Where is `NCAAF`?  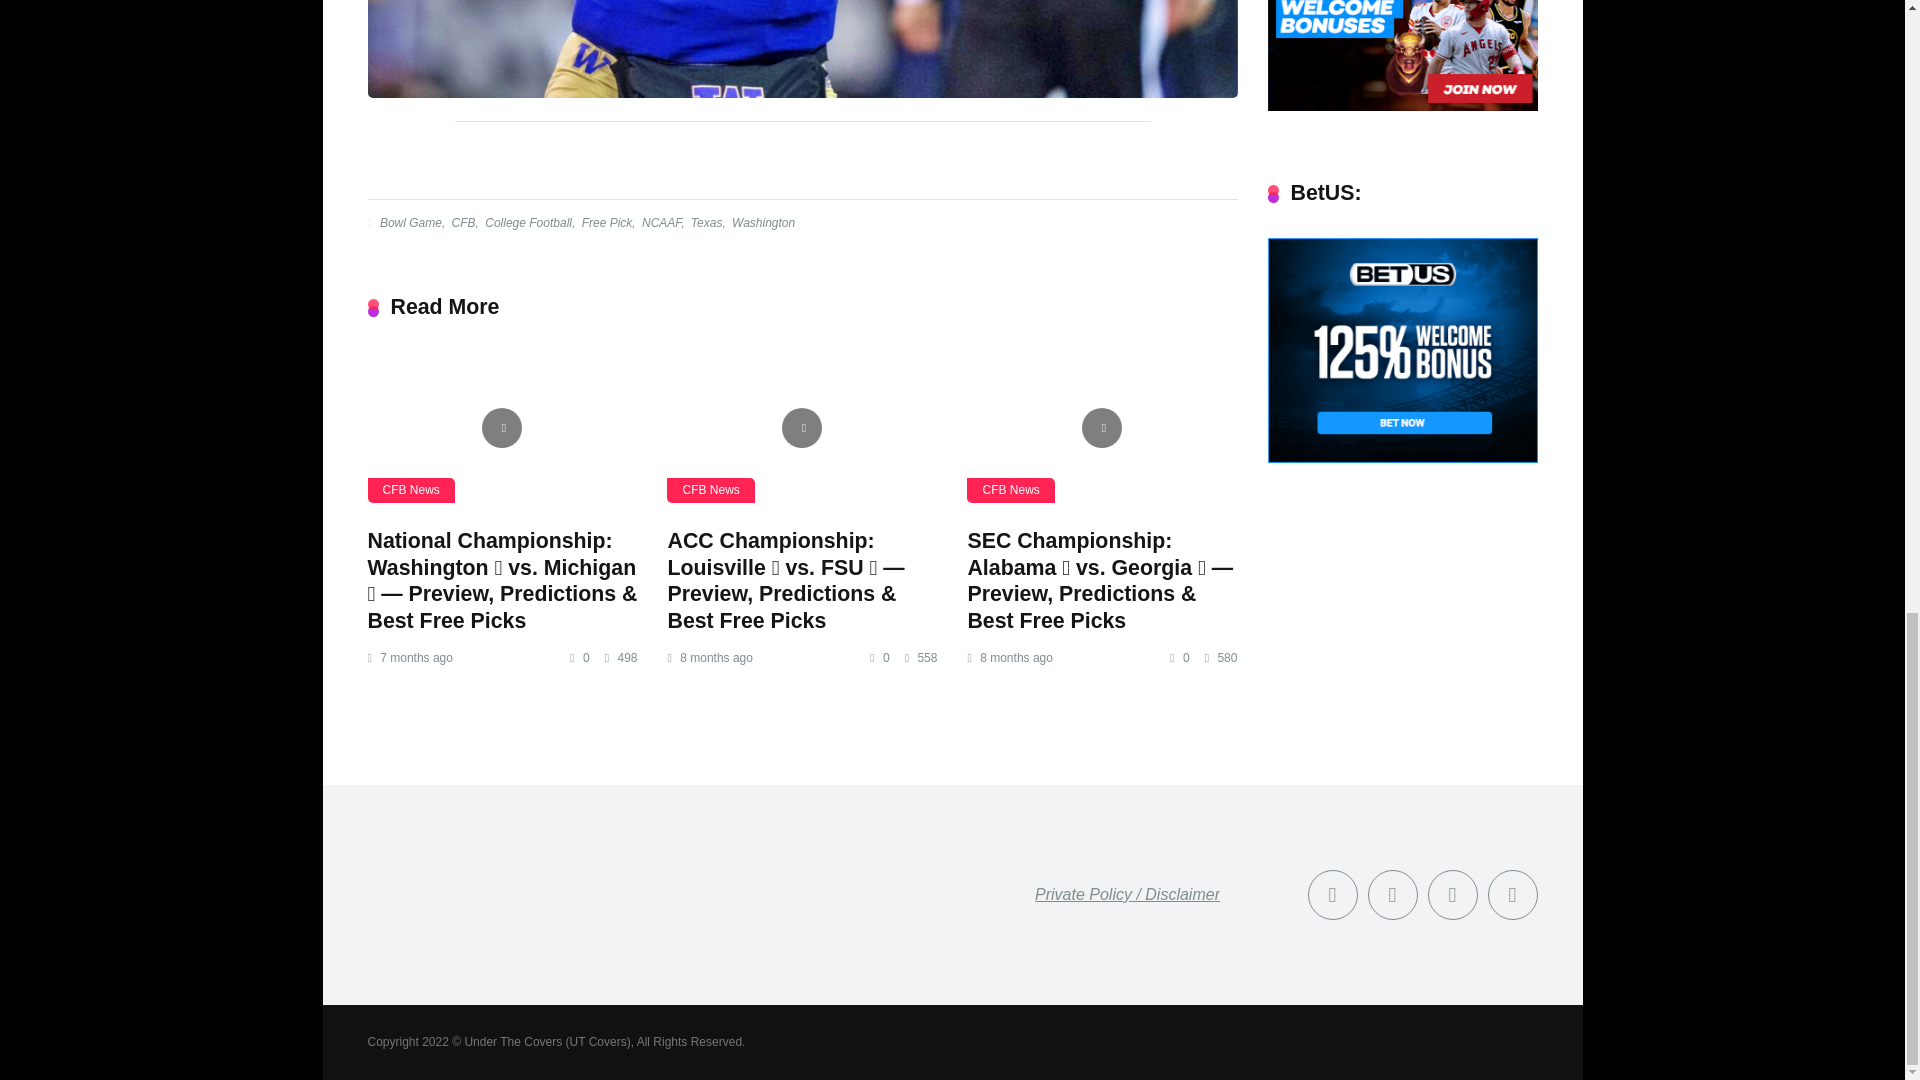
NCAAF is located at coordinates (660, 223).